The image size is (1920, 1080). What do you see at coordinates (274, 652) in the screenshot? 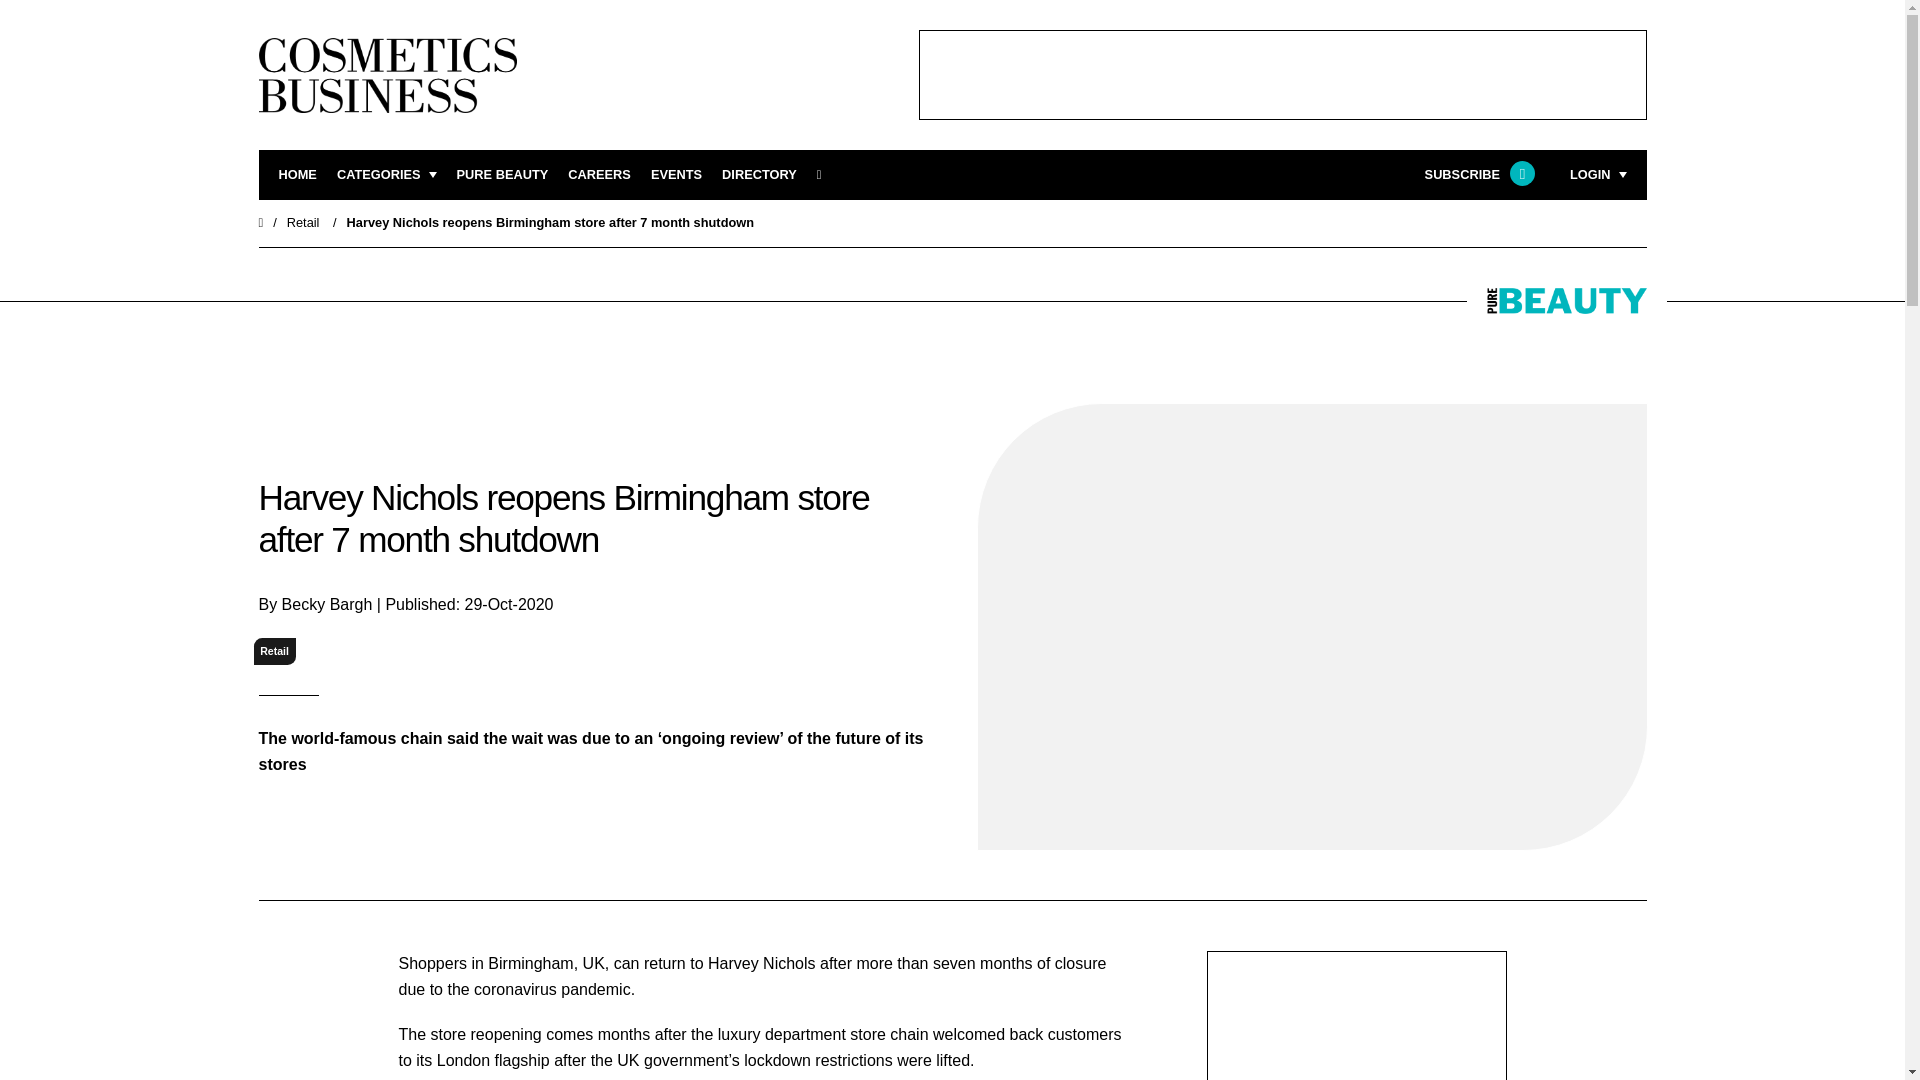
I see `Retail` at bounding box center [274, 652].